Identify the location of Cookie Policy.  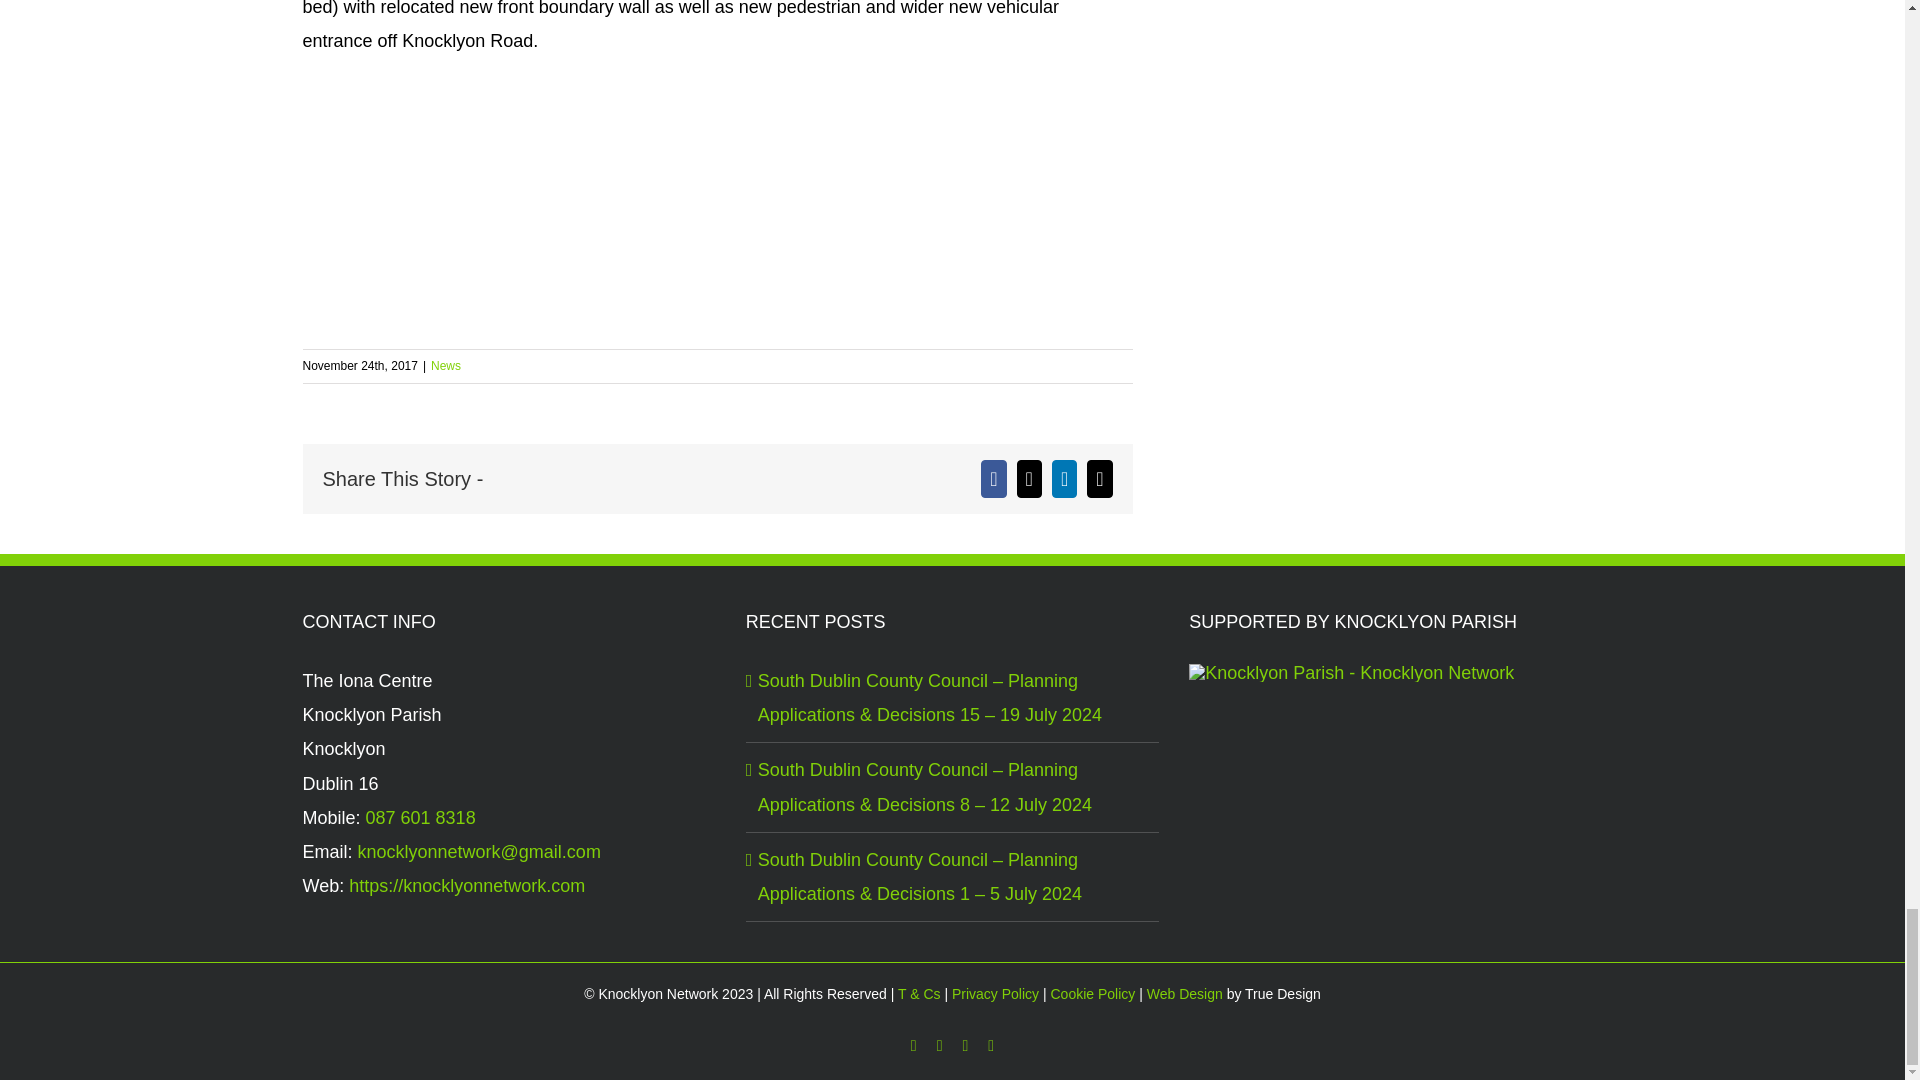
(1092, 994).